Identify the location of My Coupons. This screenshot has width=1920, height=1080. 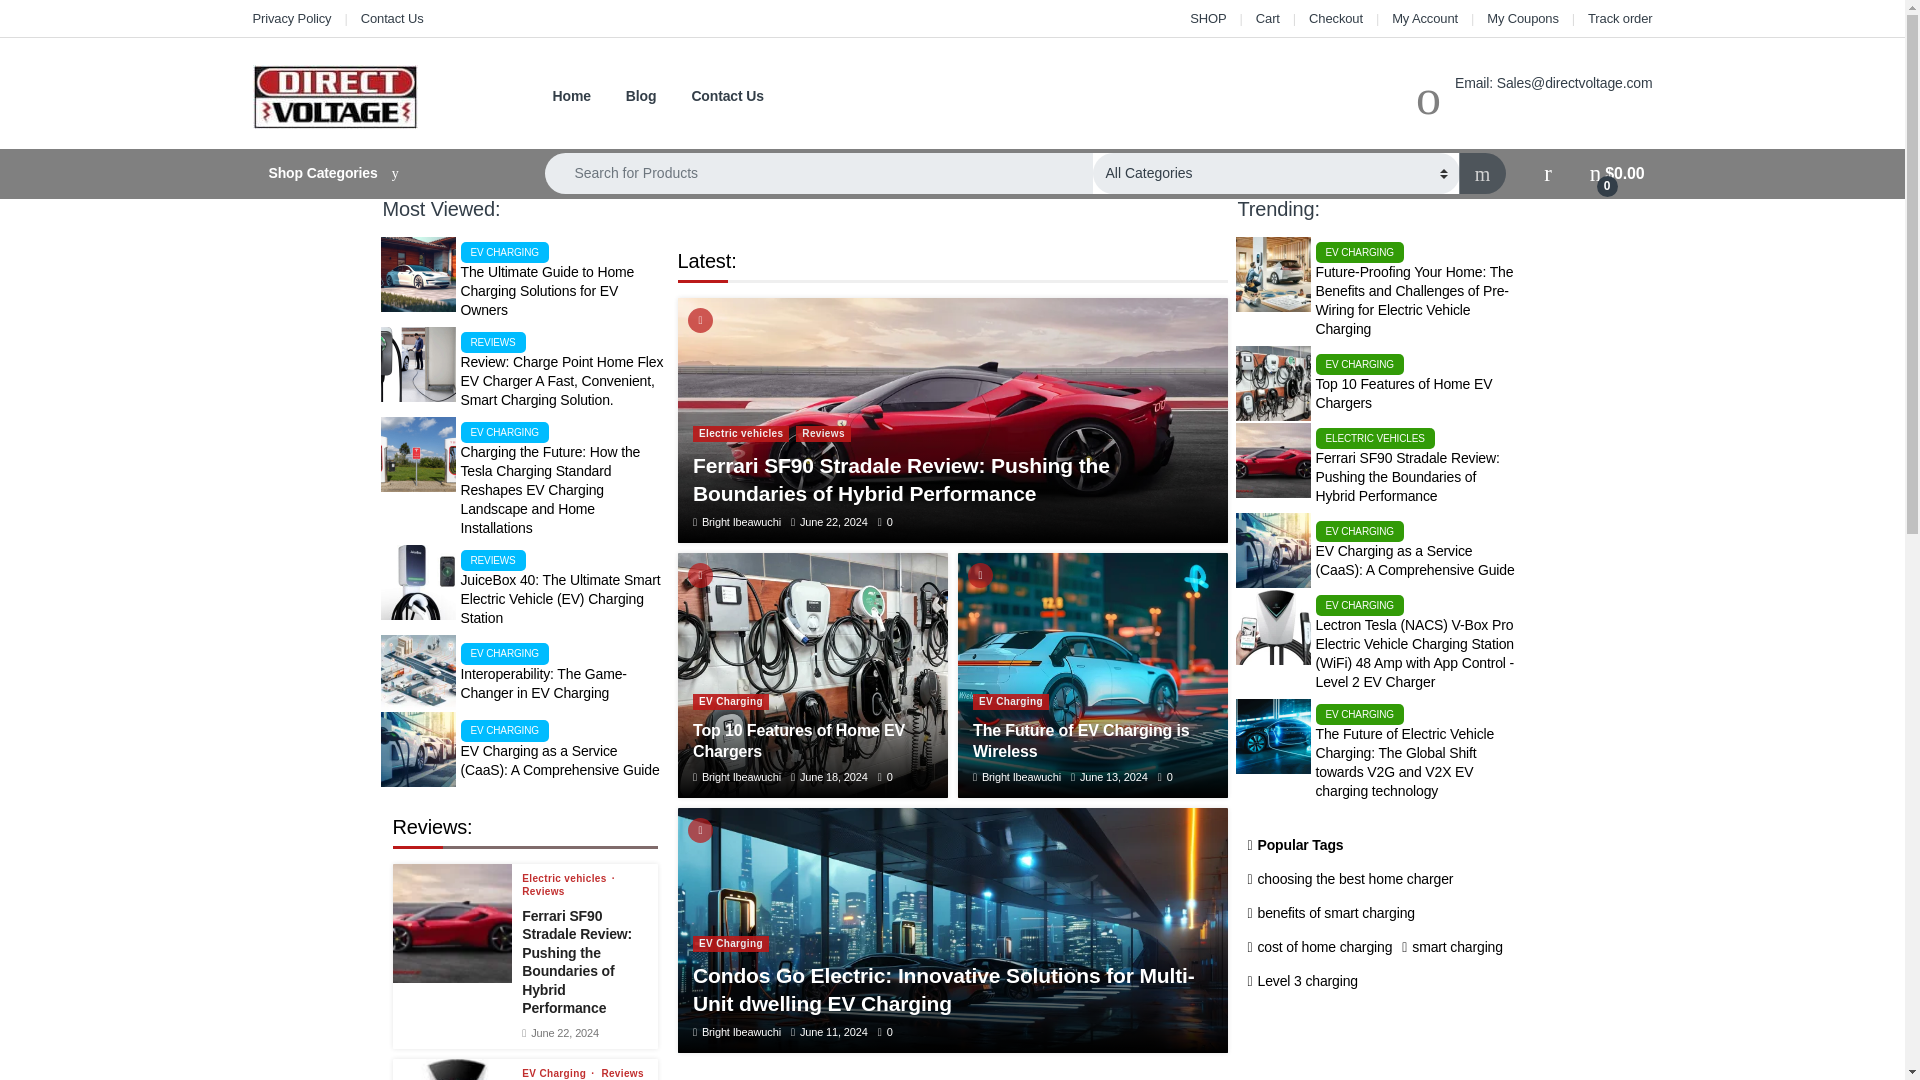
(1522, 18).